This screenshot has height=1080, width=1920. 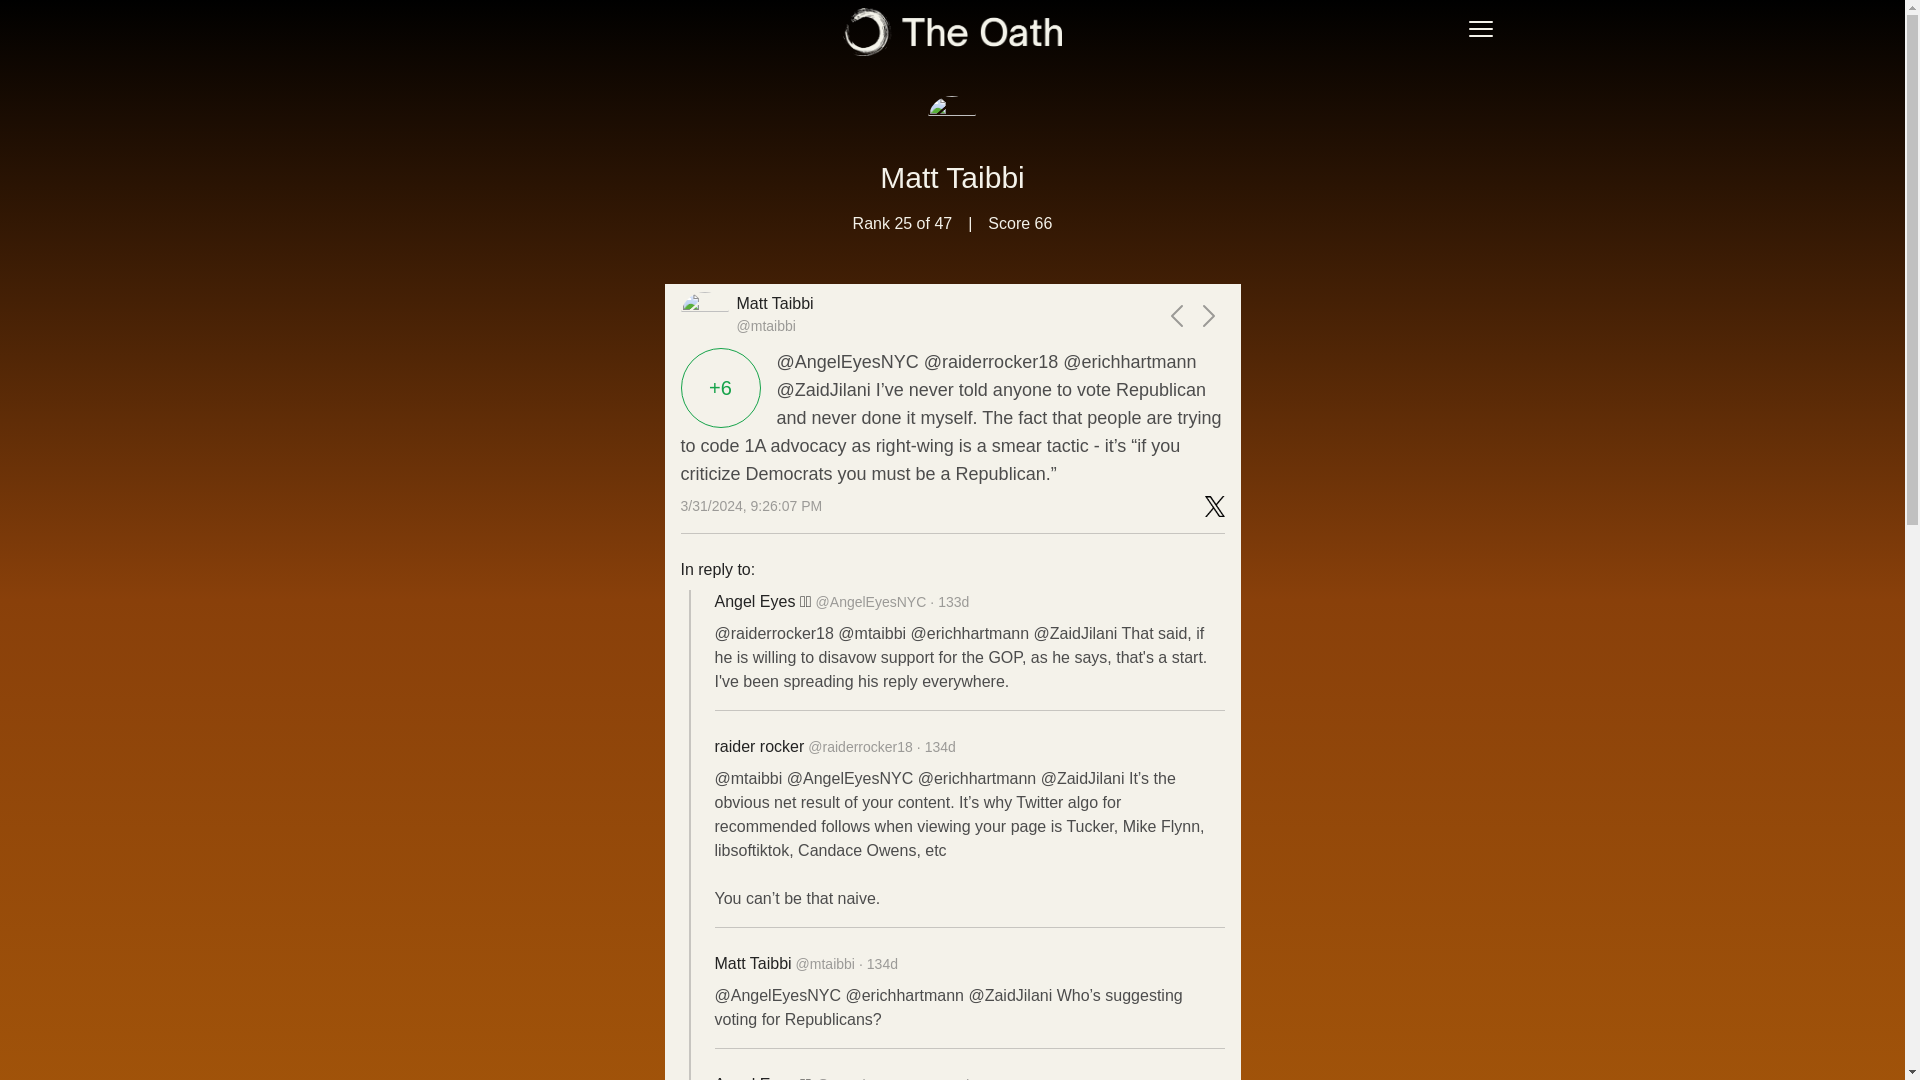 I want to click on The Oath, so click(x=952, y=32).